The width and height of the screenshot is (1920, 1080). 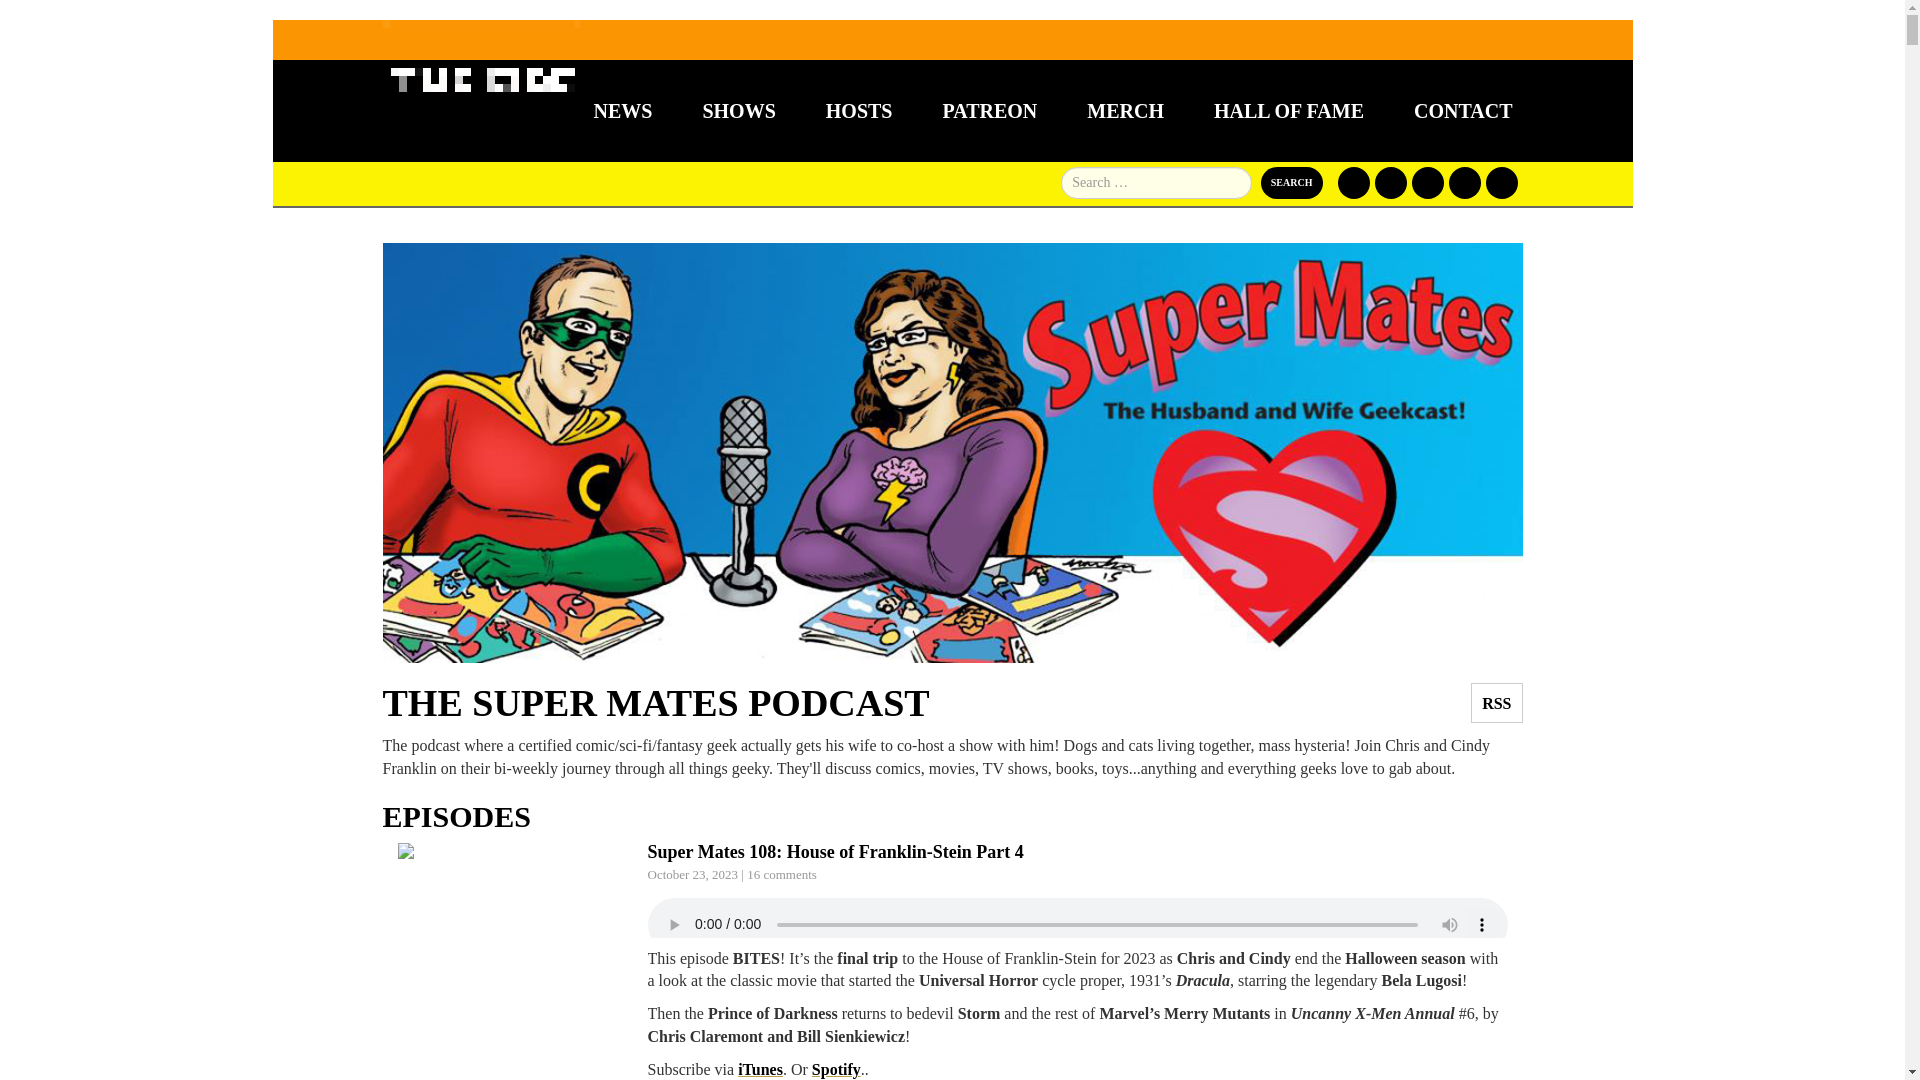 What do you see at coordinates (1462, 111) in the screenshot?
I see `Contact` at bounding box center [1462, 111].